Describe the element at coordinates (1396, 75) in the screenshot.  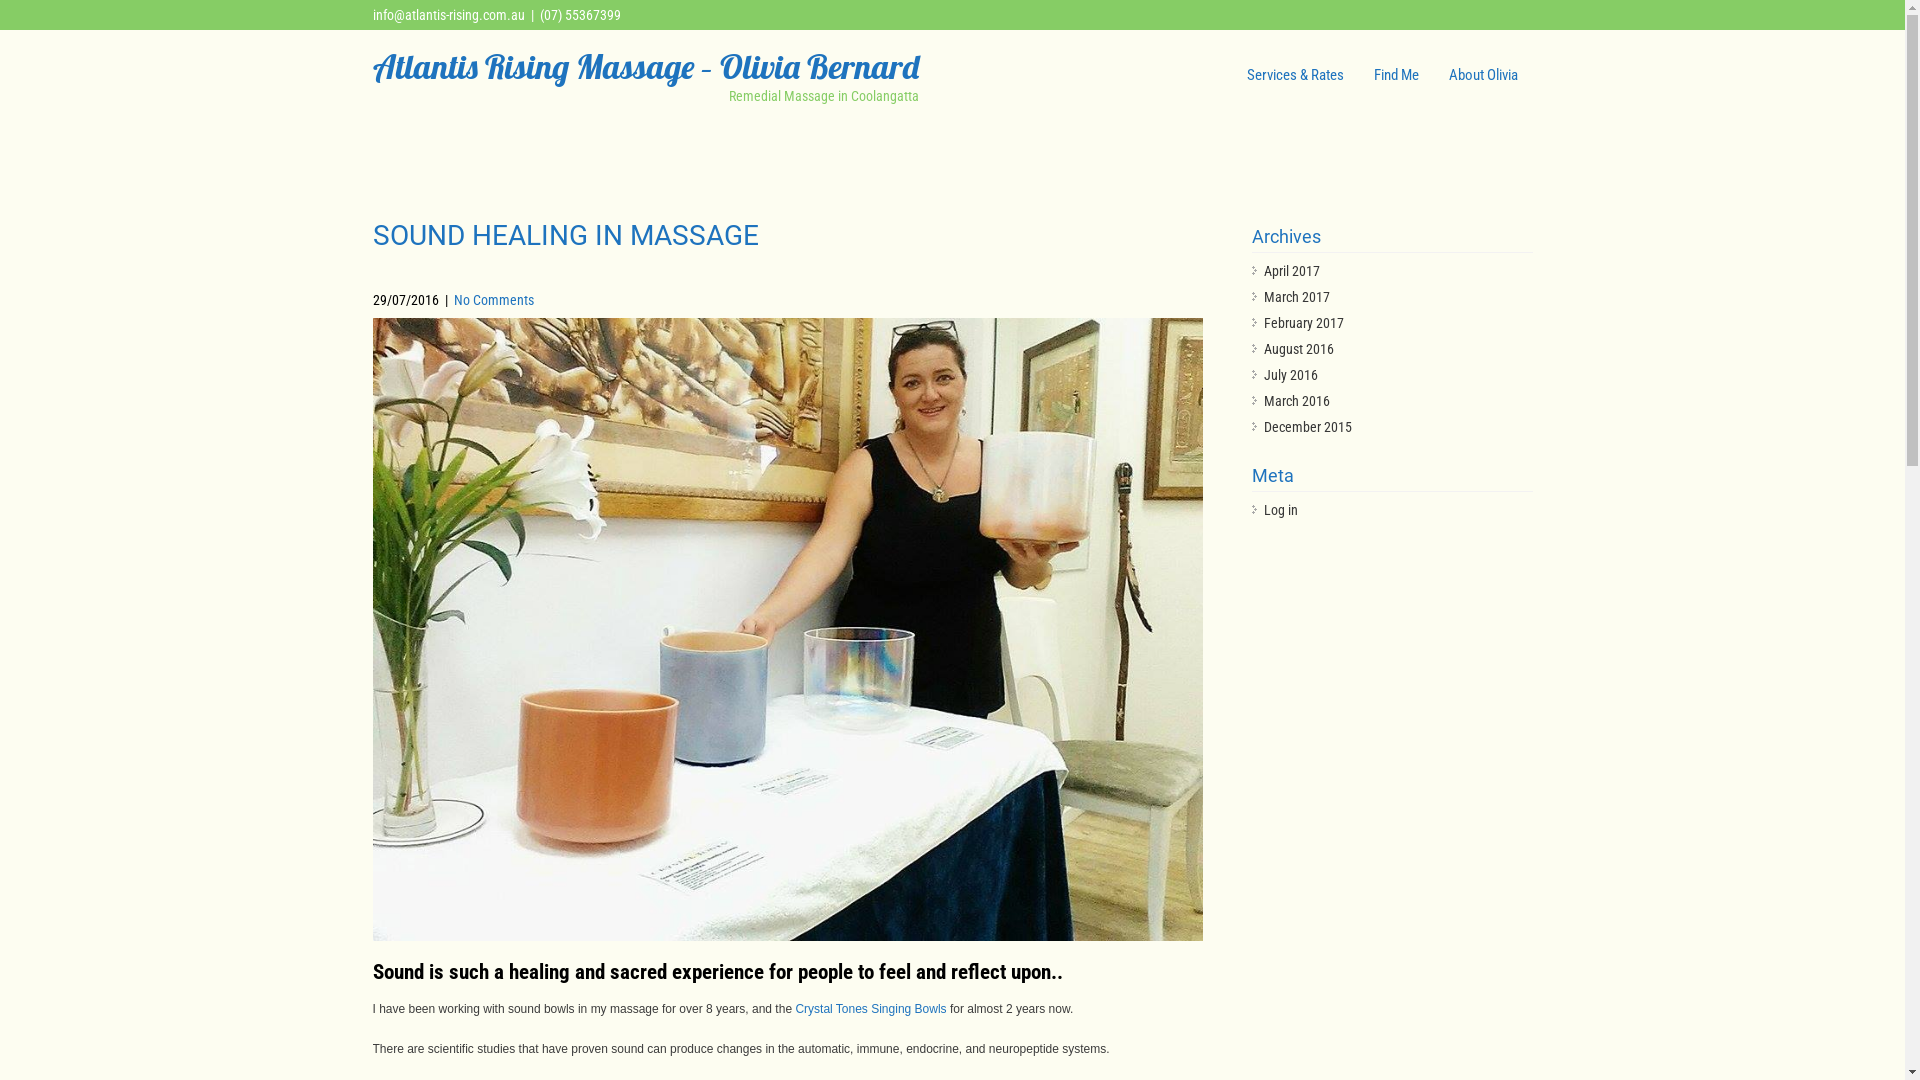
I see `Find Me` at that location.